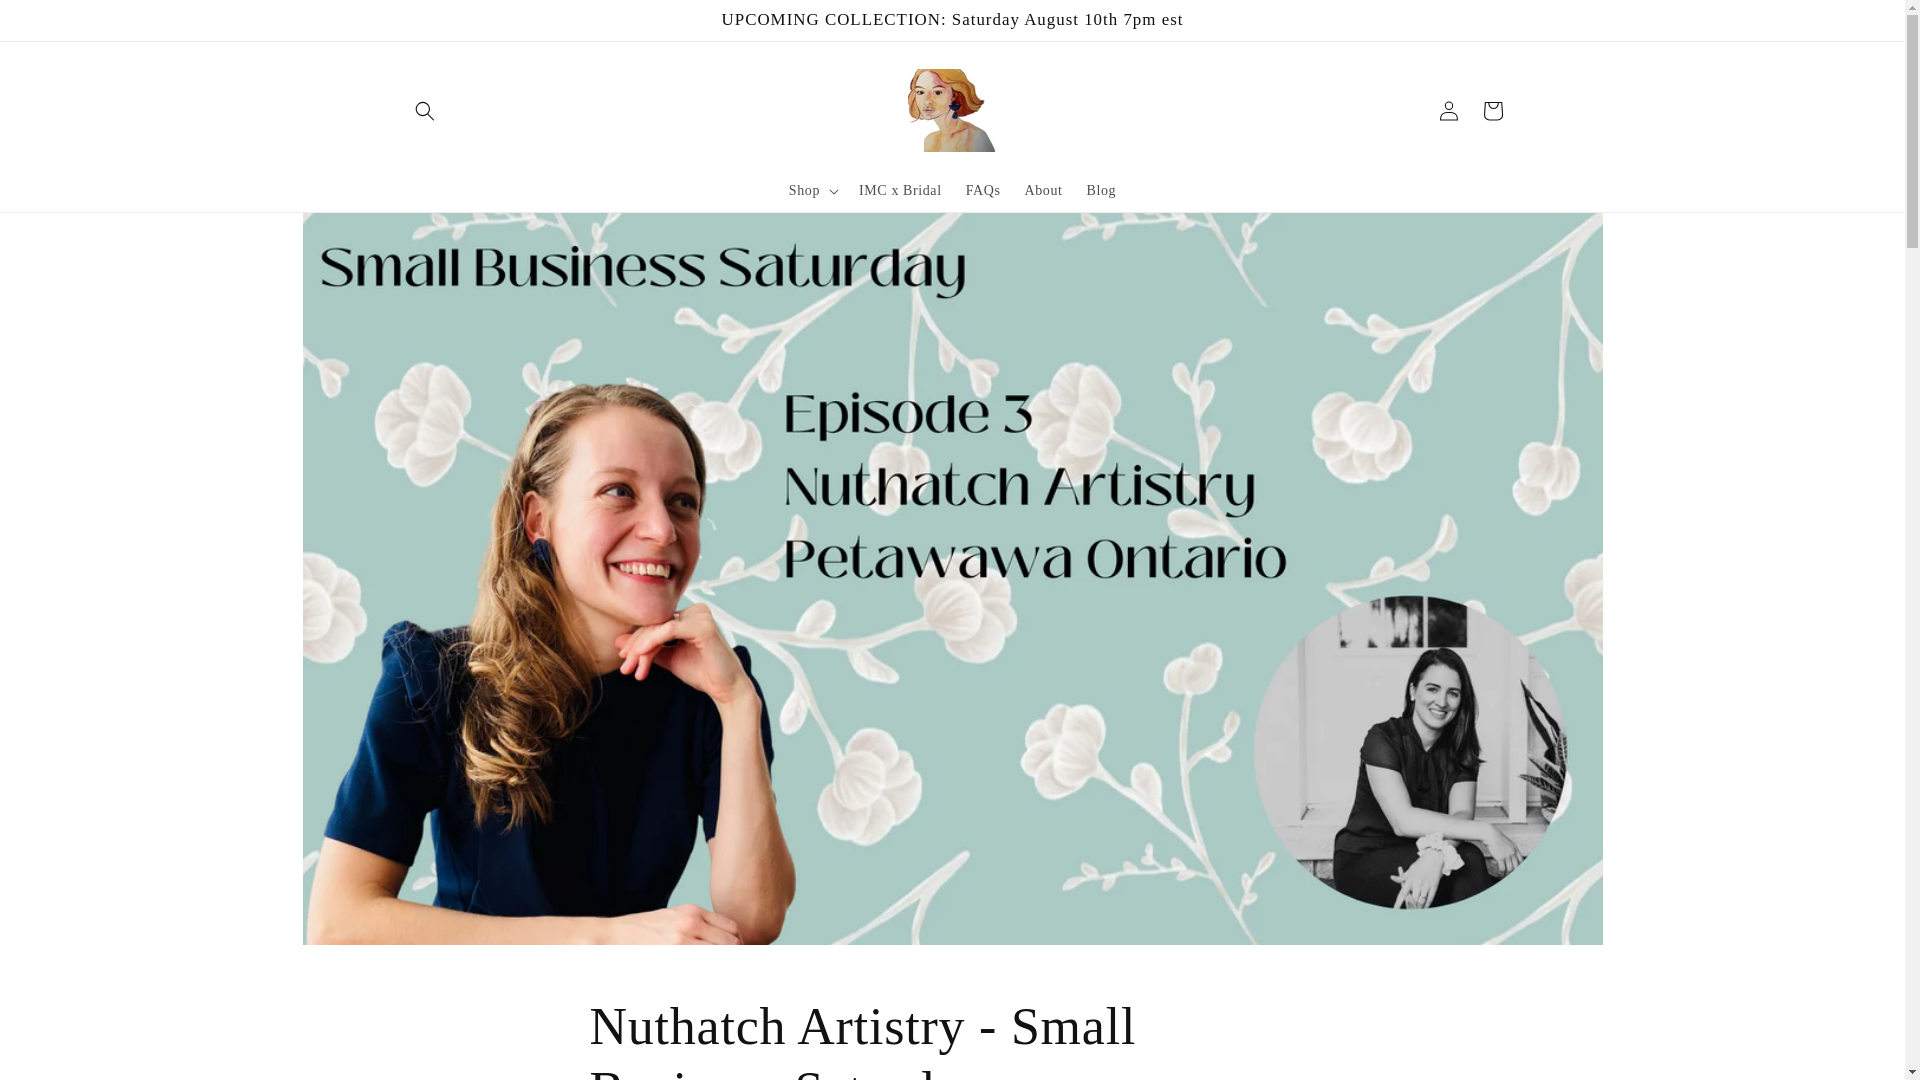  Describe the element at coordinates (1448, 110) in the screenshot. I see `Log in` at that location.